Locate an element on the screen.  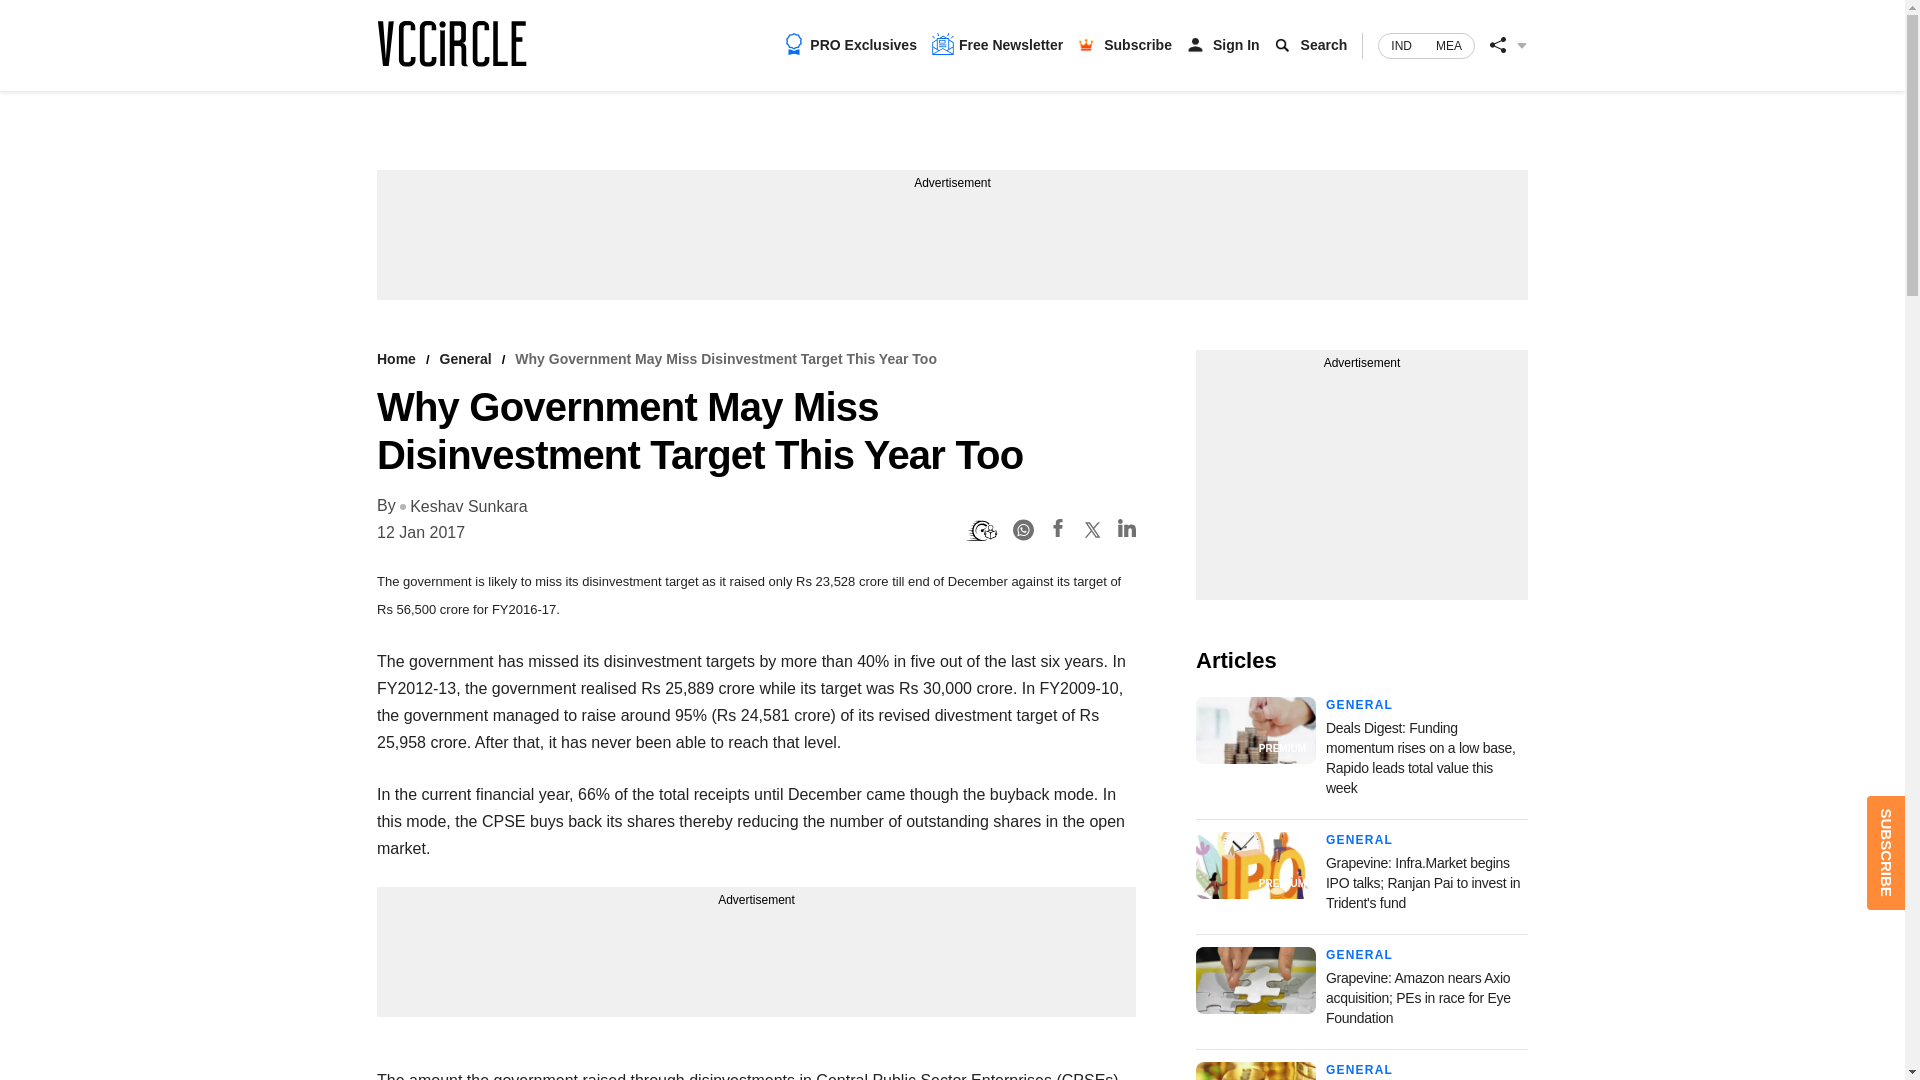
Subscribe is located at coordinates (1138, 44).